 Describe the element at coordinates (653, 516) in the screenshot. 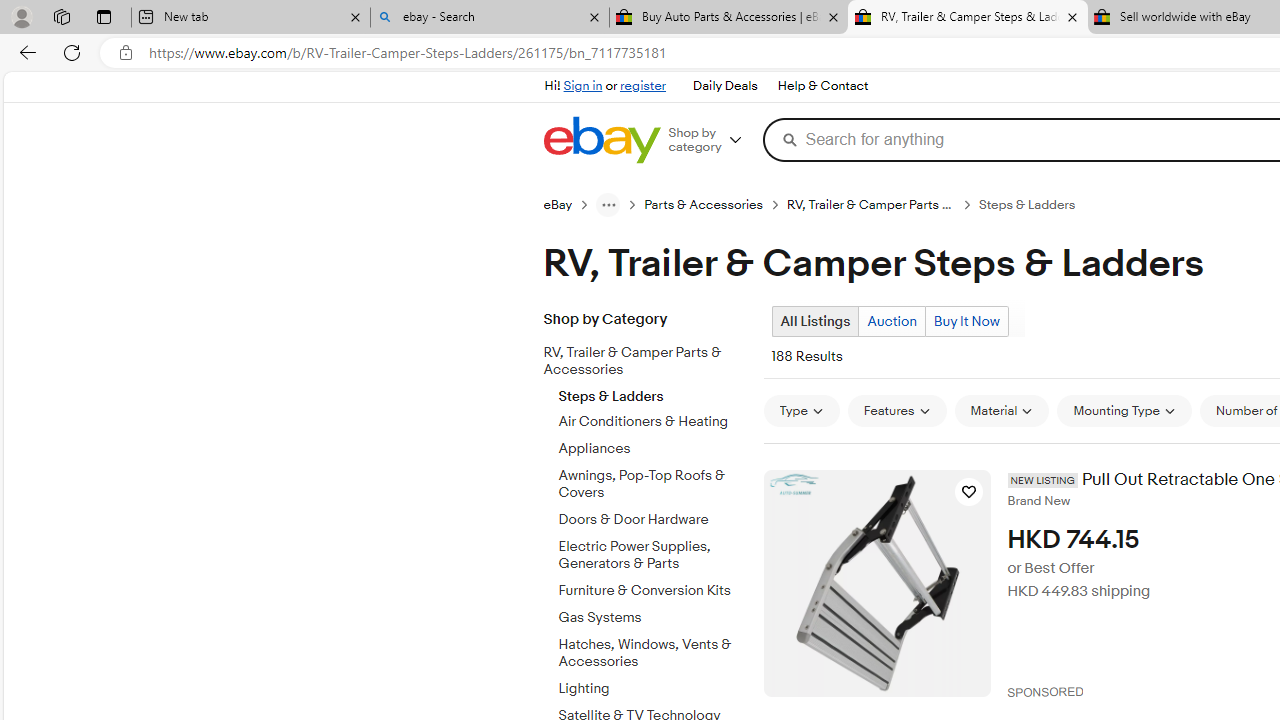

I see `Doors & Door Hardware` at that location.